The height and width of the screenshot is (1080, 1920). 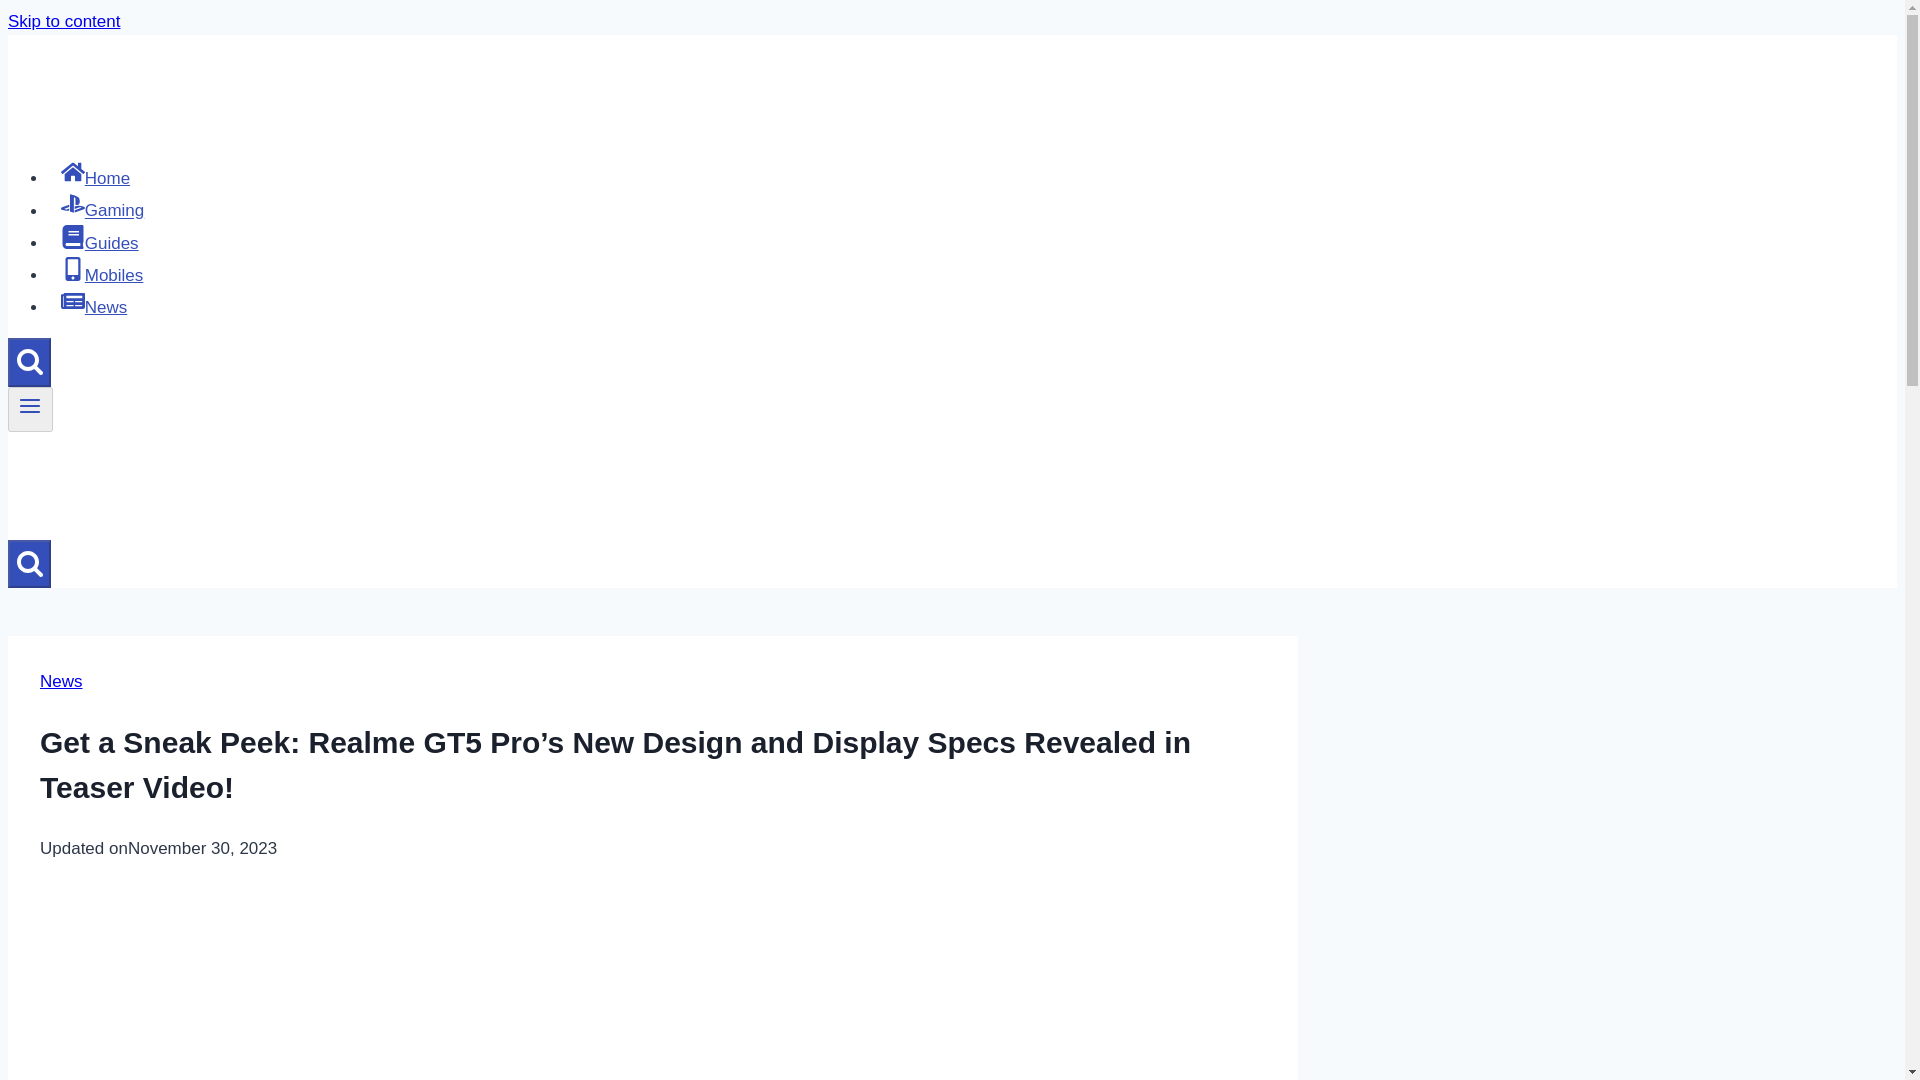 I want to click on Search, so click(x=29, y=564).